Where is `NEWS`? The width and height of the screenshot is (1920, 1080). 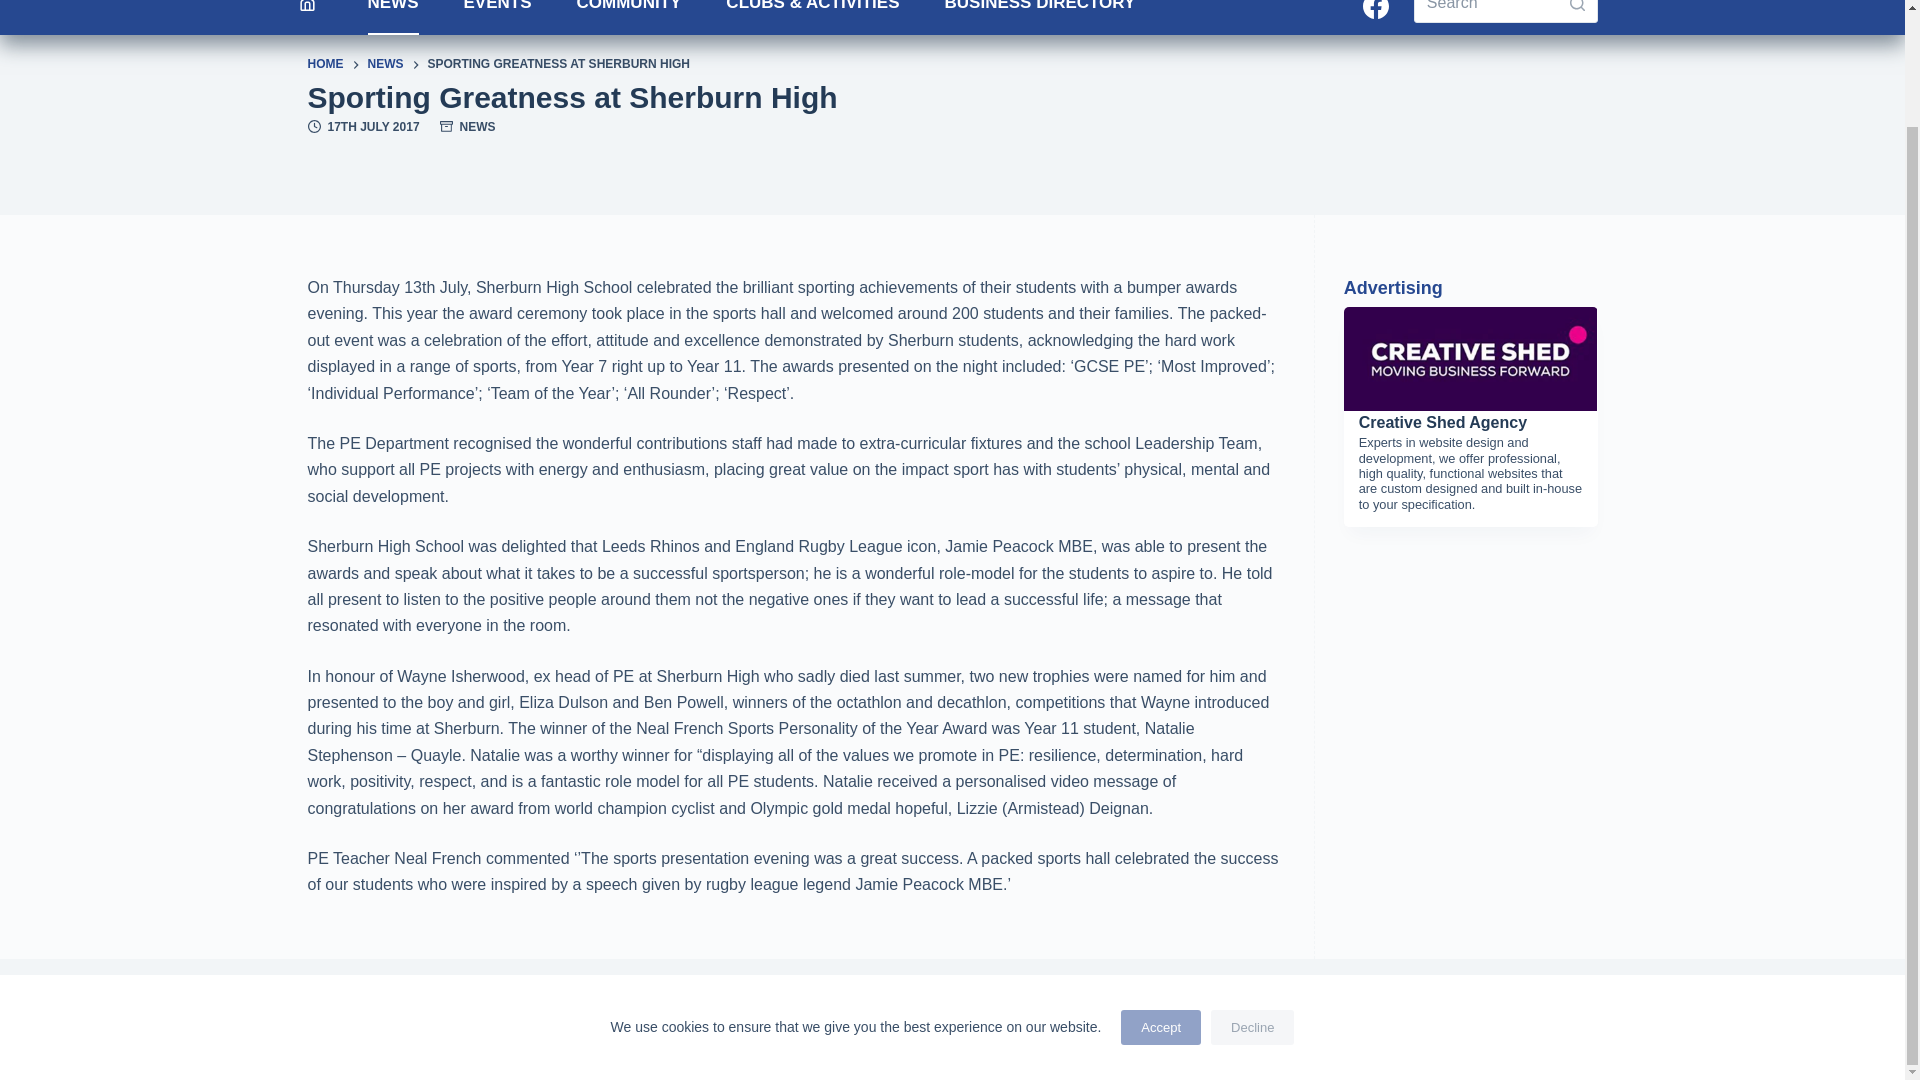 NEWS is located at coordinates (478, 126).